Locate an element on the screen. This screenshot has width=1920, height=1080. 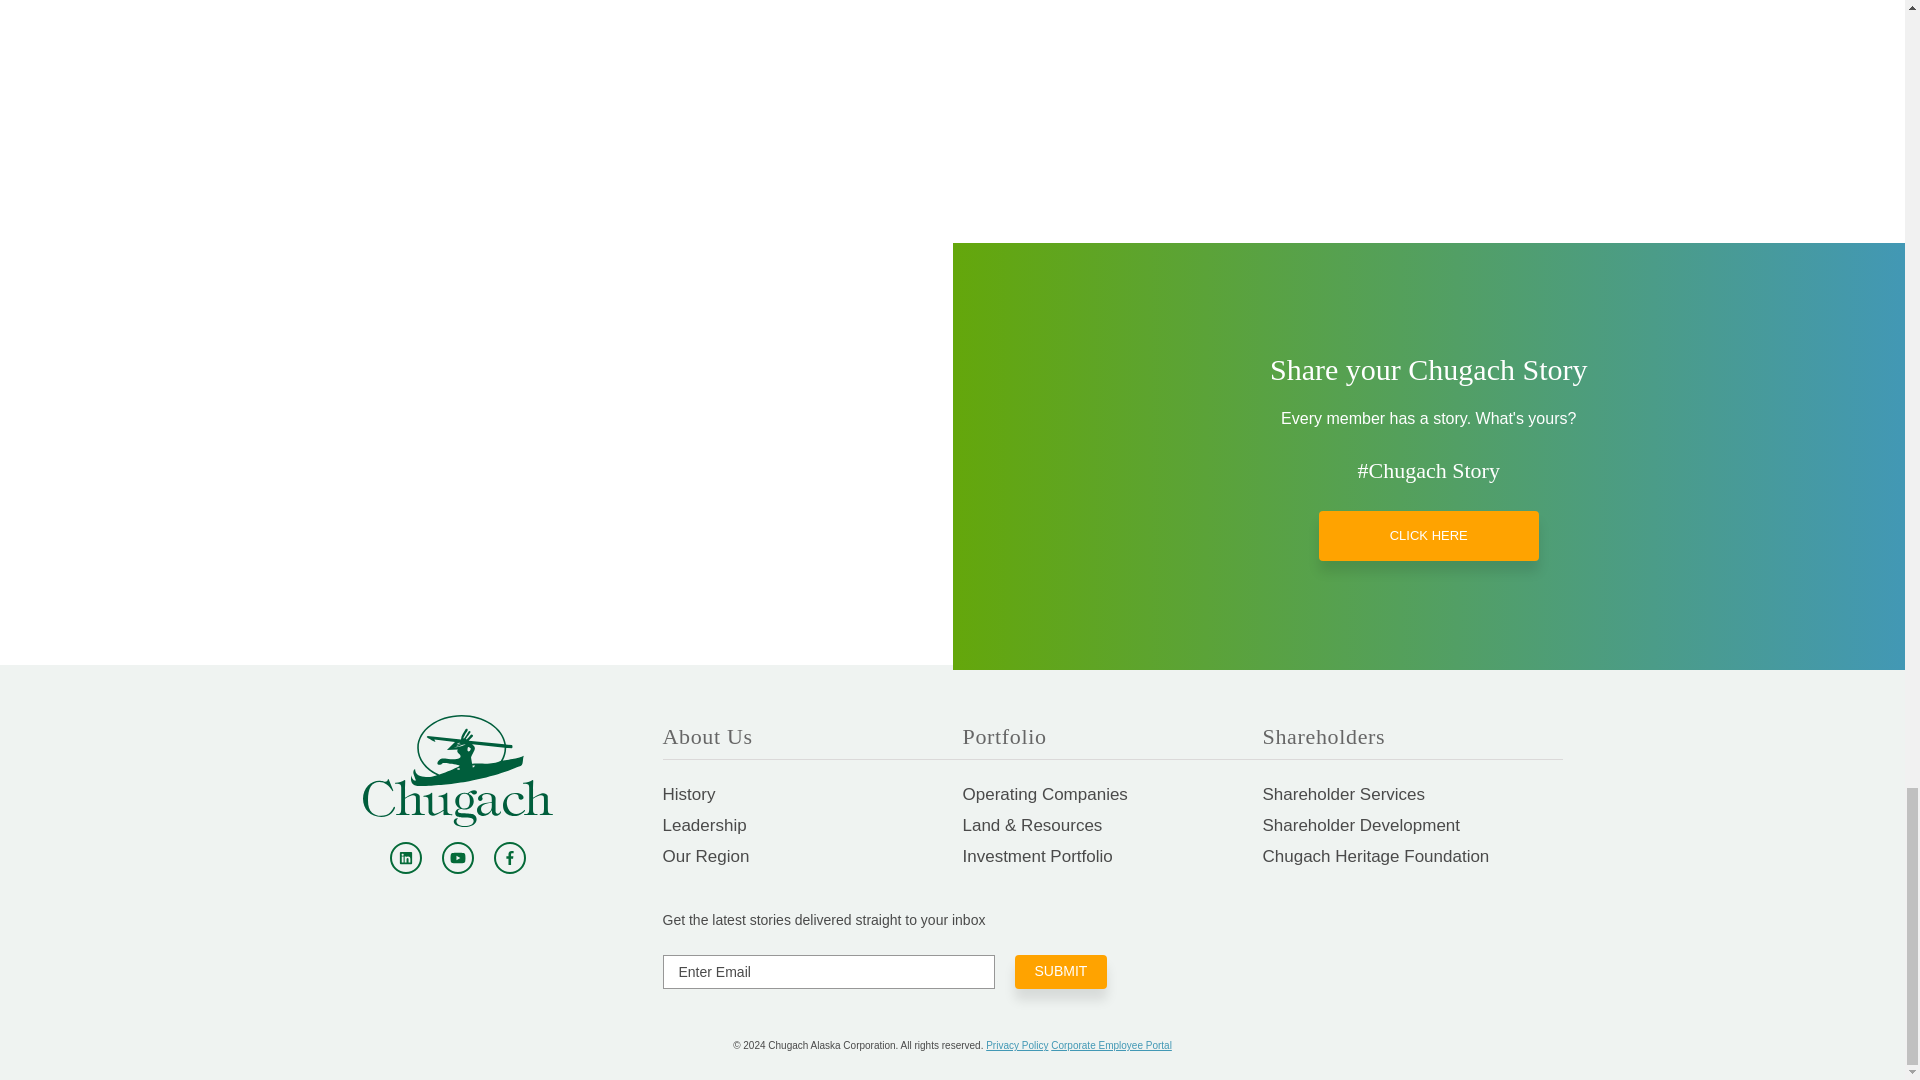
Linkedin is located at coordinates (406, 858).